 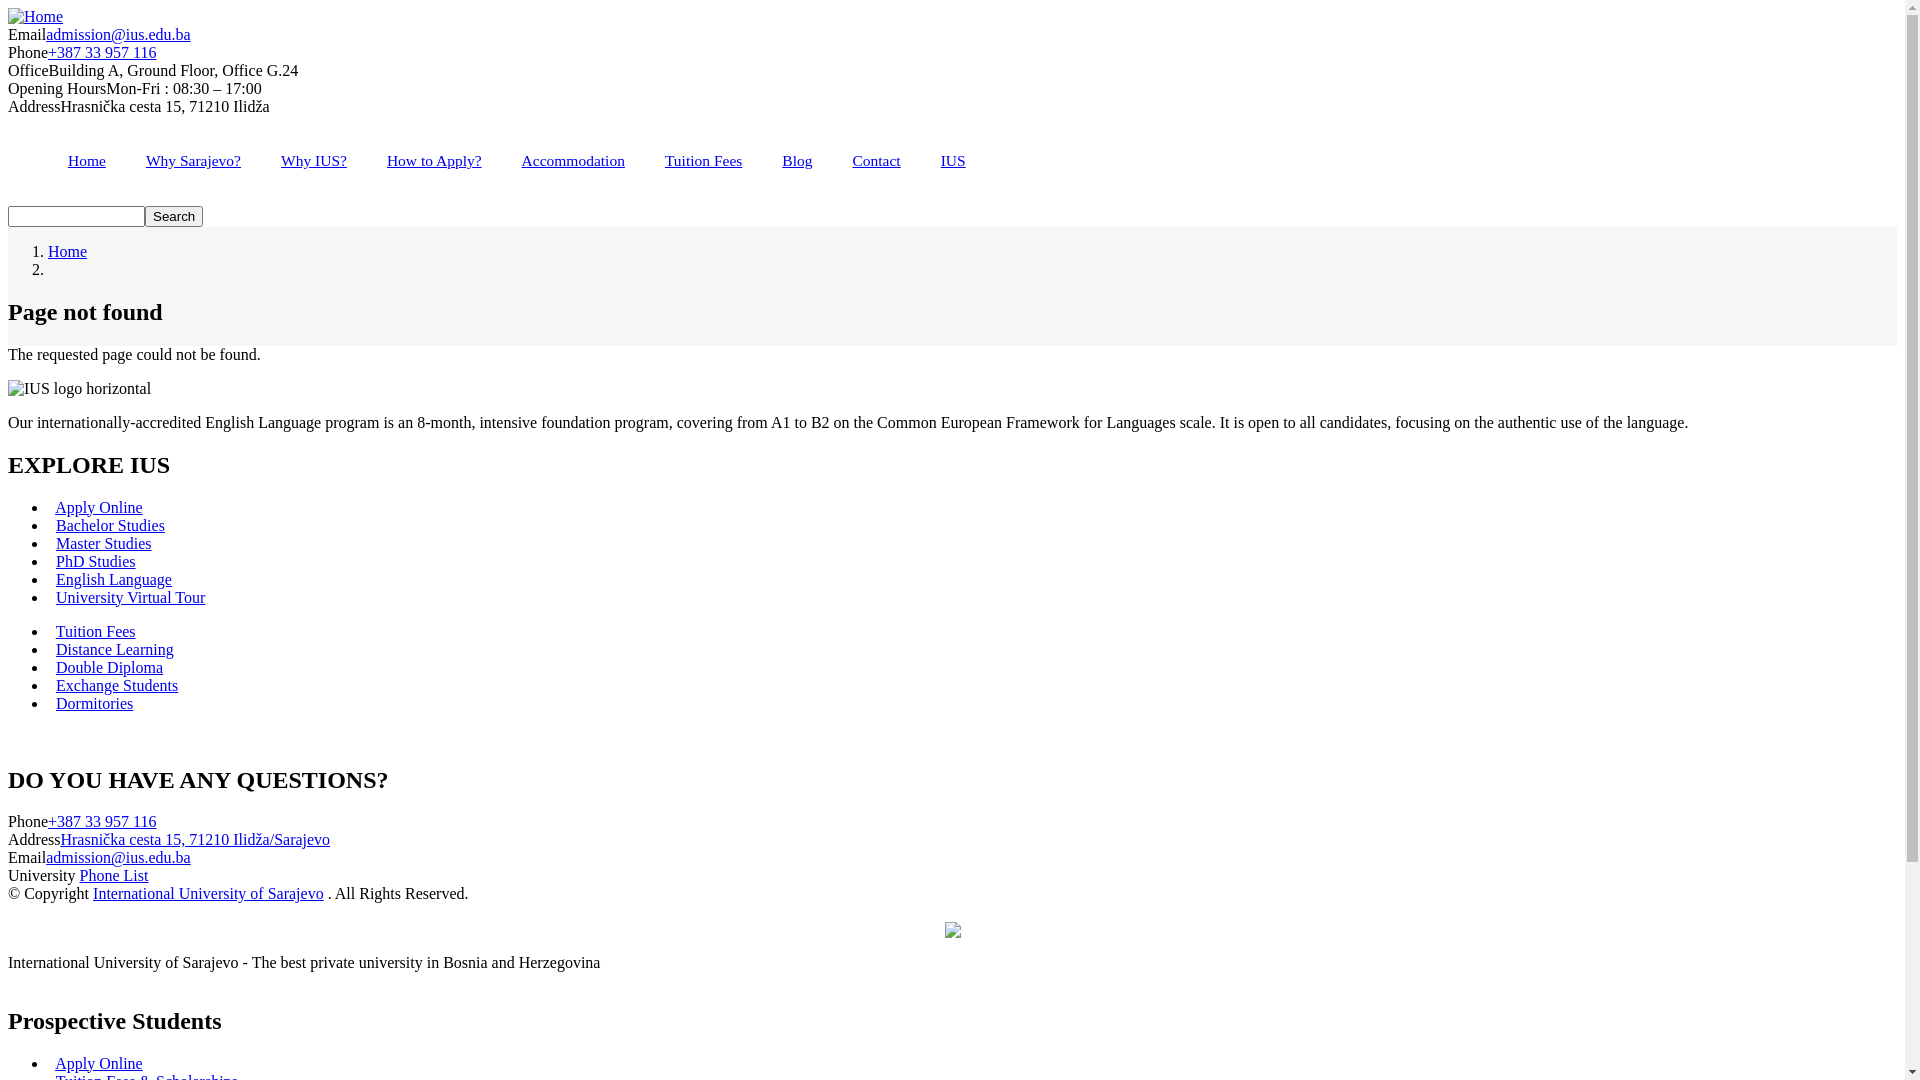 I want to click on Search, so click(x=174, y=216).